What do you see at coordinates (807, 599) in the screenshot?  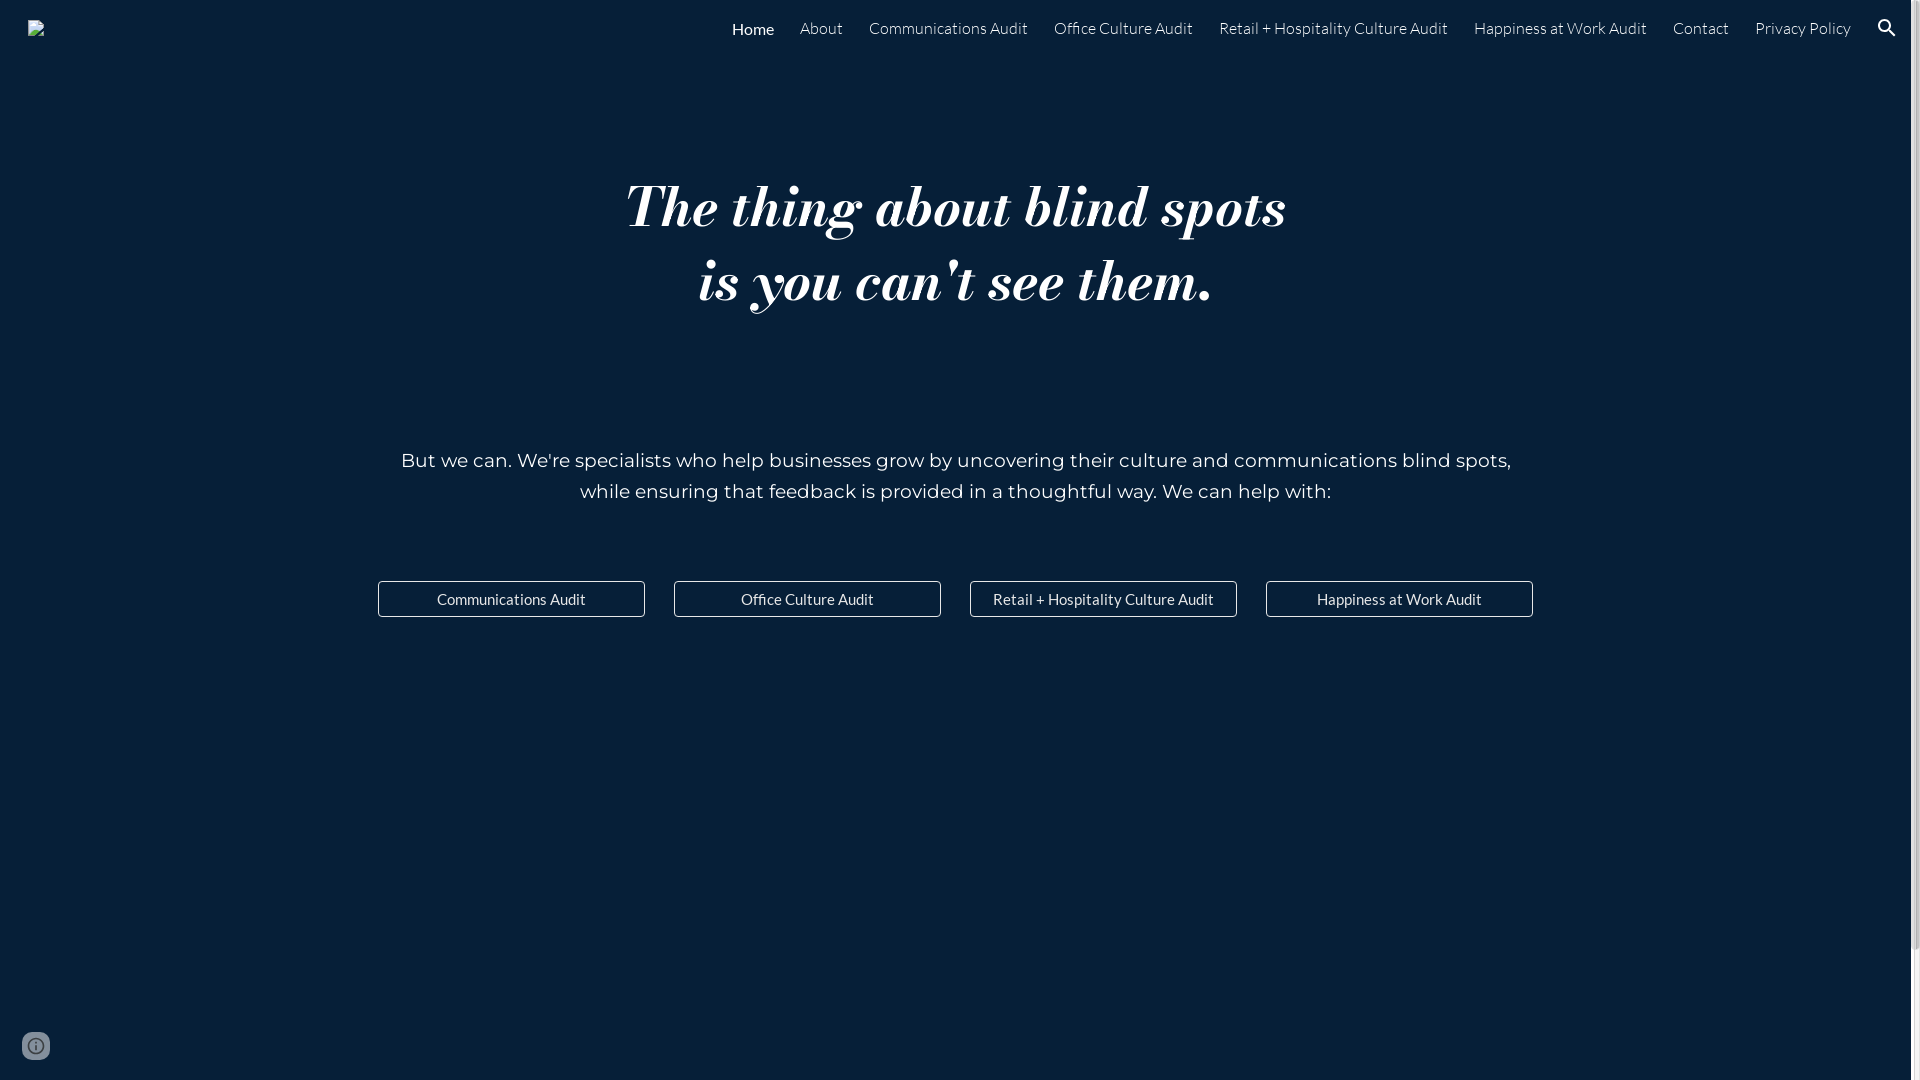 I see `Office Culture Audit` at bounding box center [807, 599].